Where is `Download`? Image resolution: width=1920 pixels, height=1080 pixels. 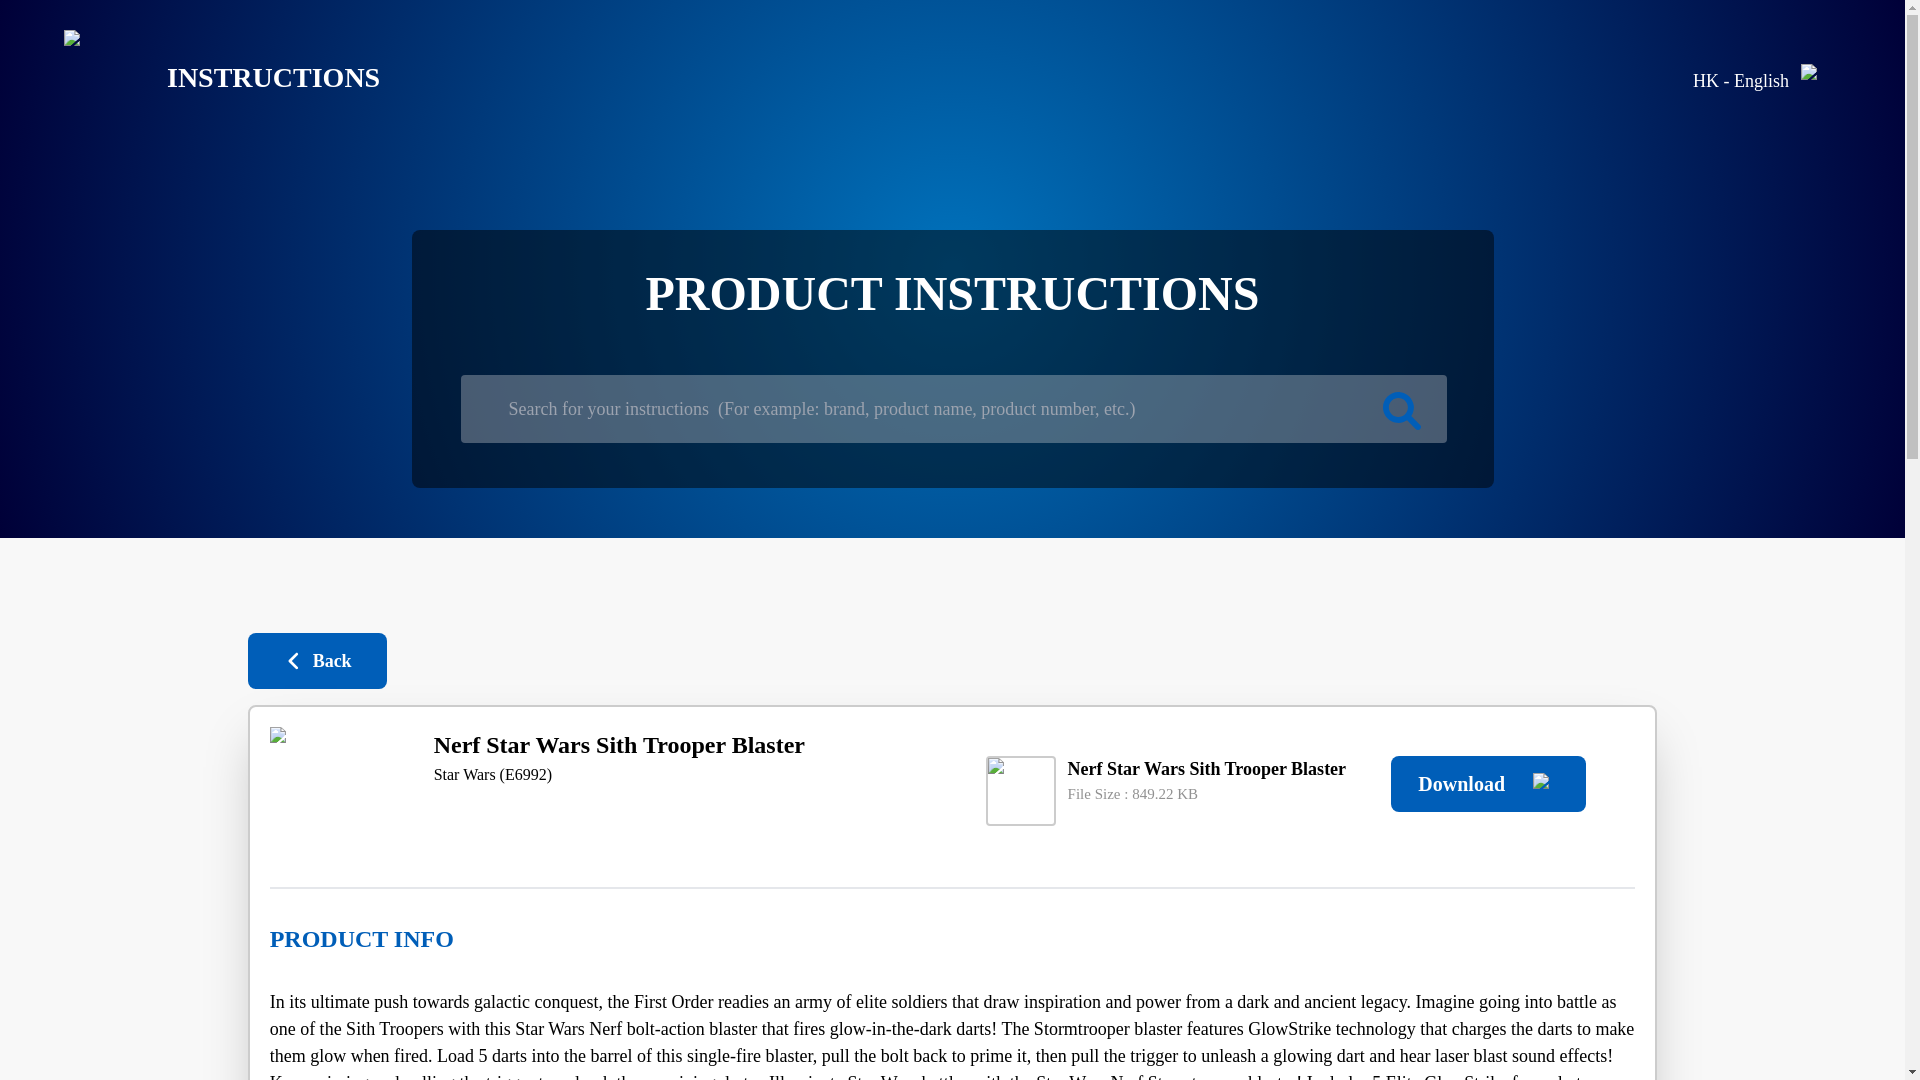
Download is located at coordinates (1488, 784).